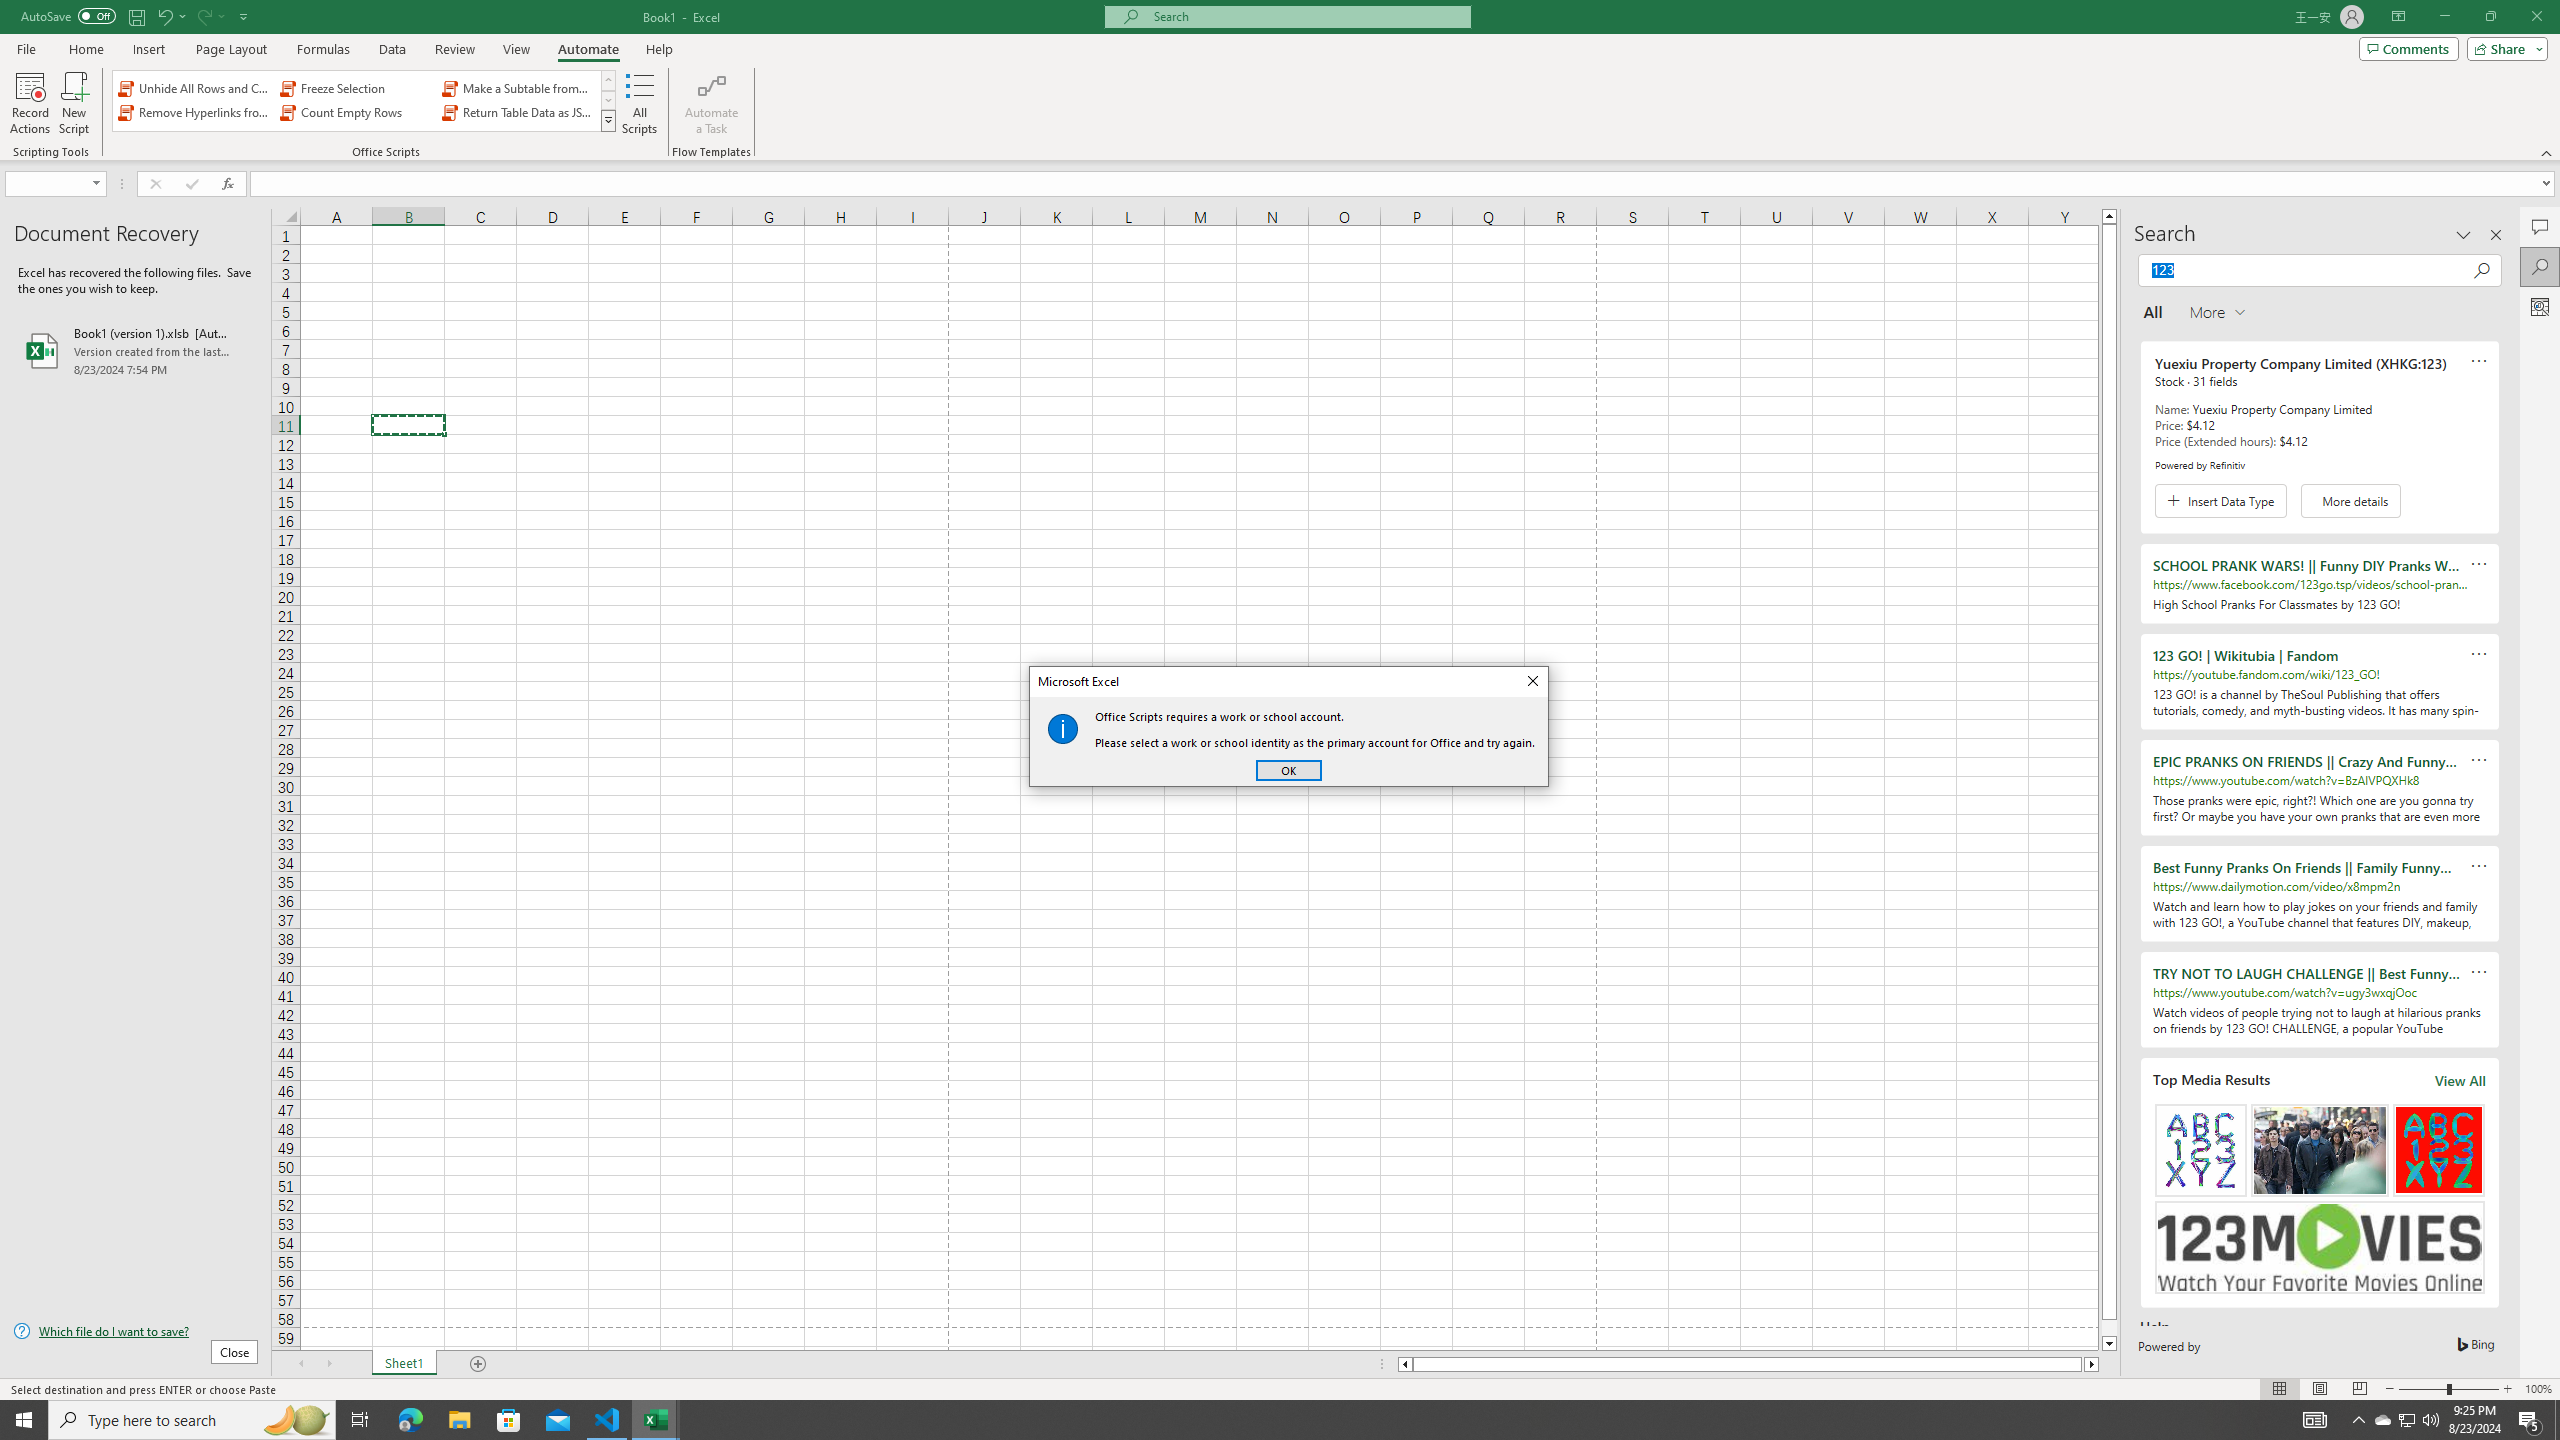 Image resolution: width=2560 pixels, height=1440 pixels. Describe the element at coordinates (364, 101) in the screenshot. I see `Freeze Selection` at that location.